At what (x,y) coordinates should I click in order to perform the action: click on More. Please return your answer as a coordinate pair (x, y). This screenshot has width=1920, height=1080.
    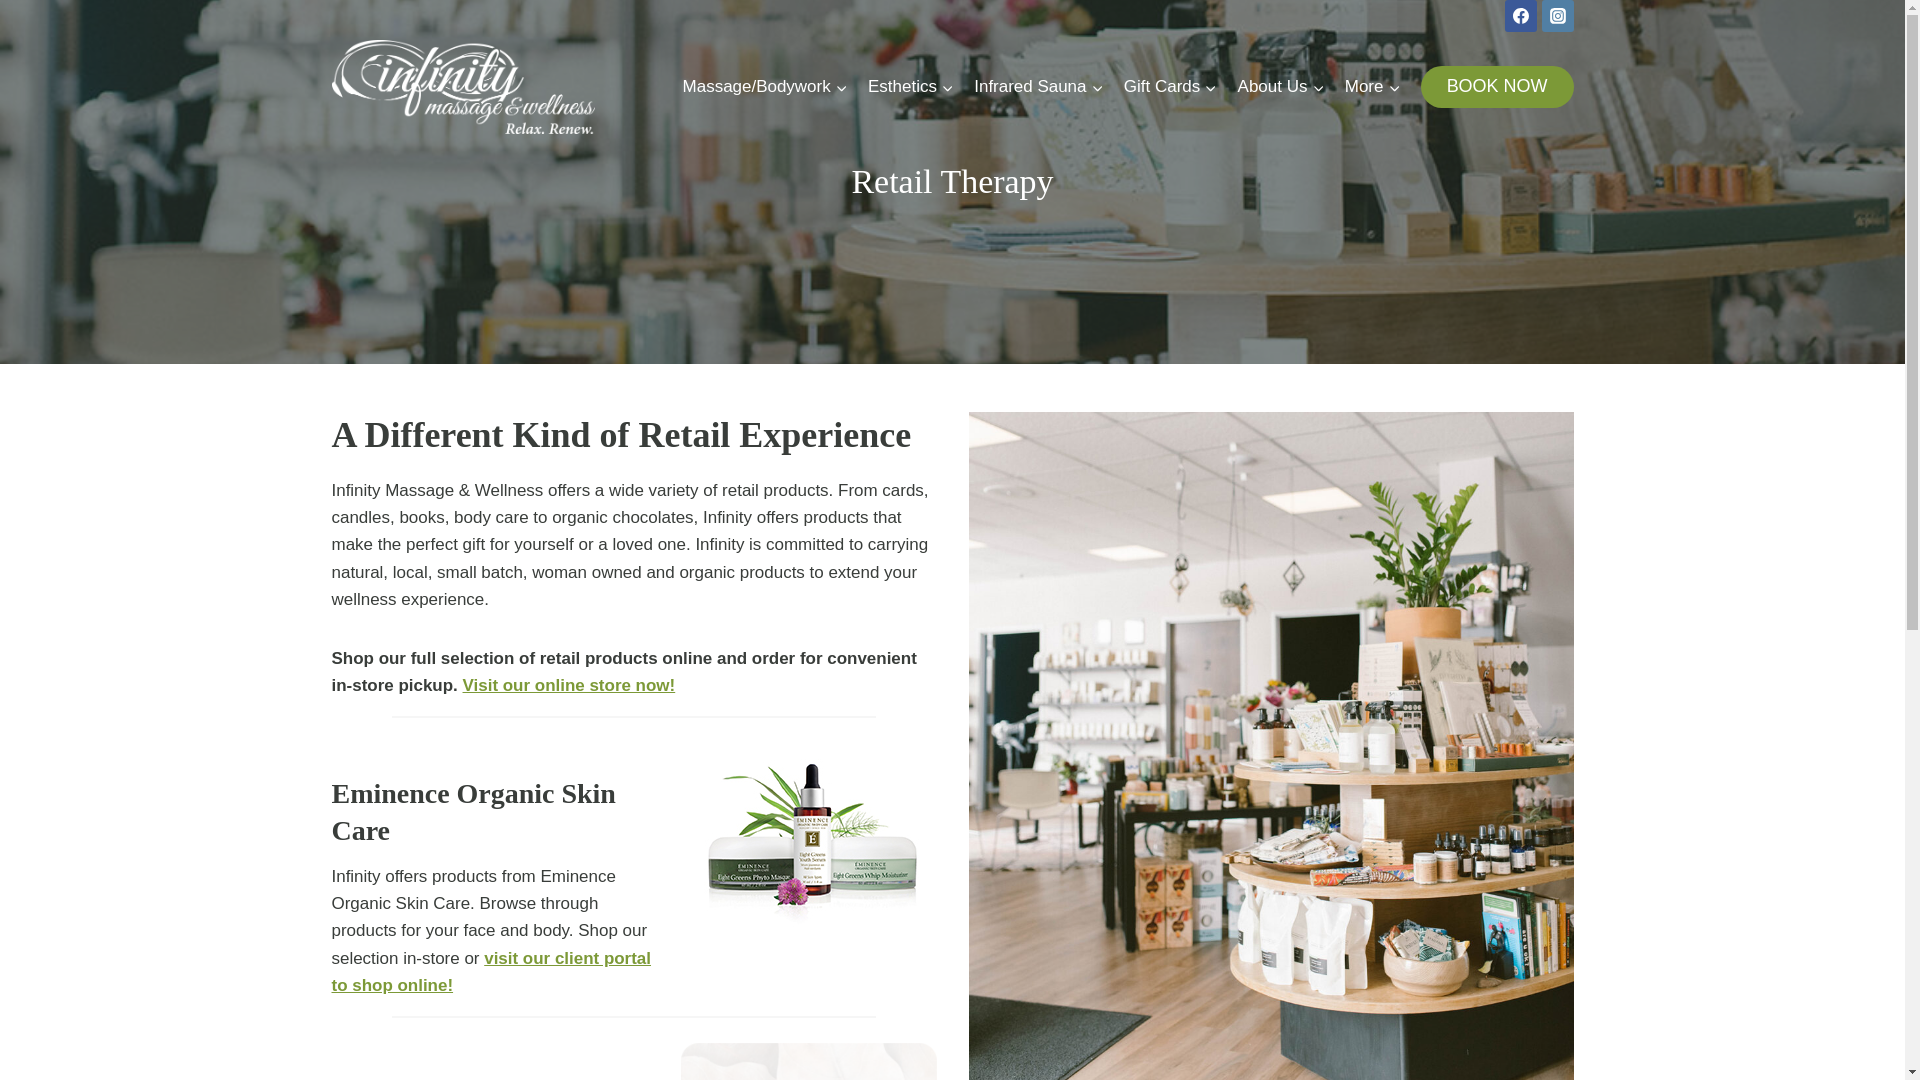
    Looking at the image, I should click on (1372, 86).